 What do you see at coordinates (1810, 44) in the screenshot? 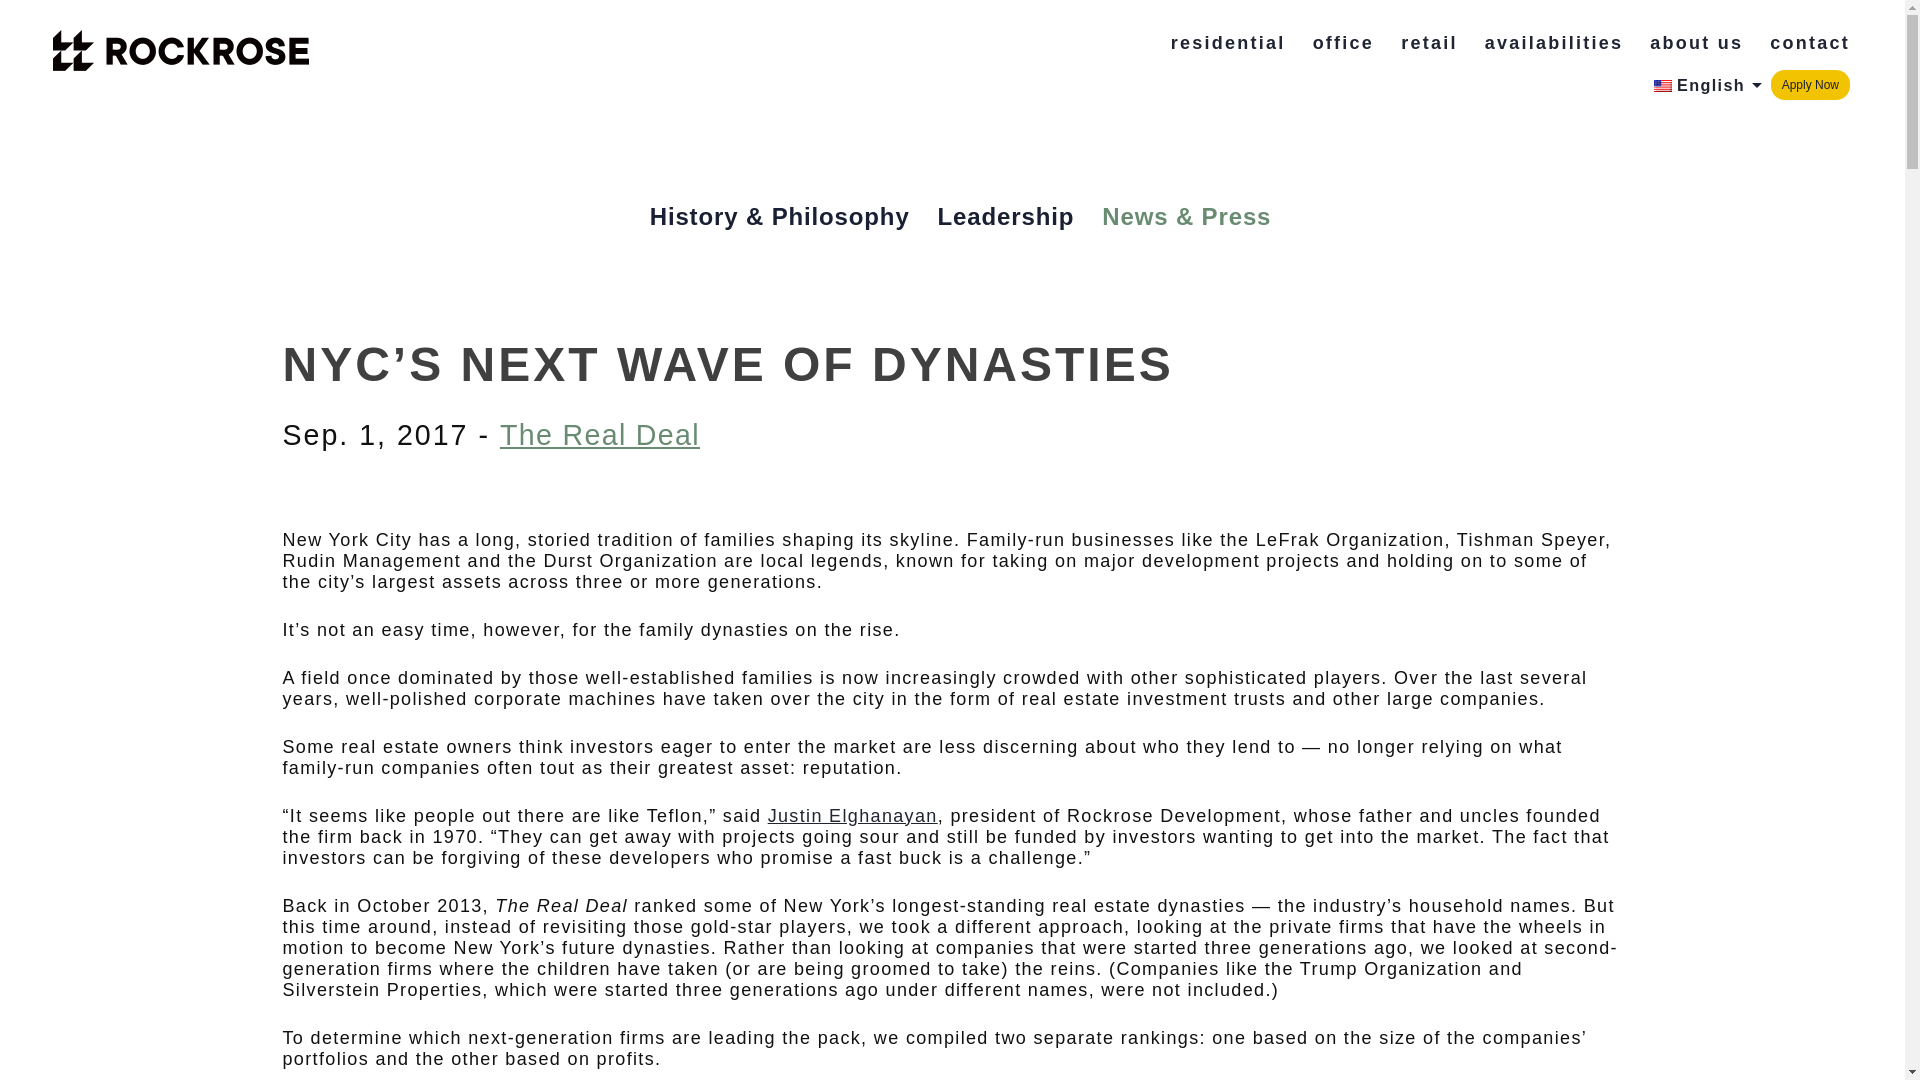
I see `contact` at bounding box center [1810, 44].